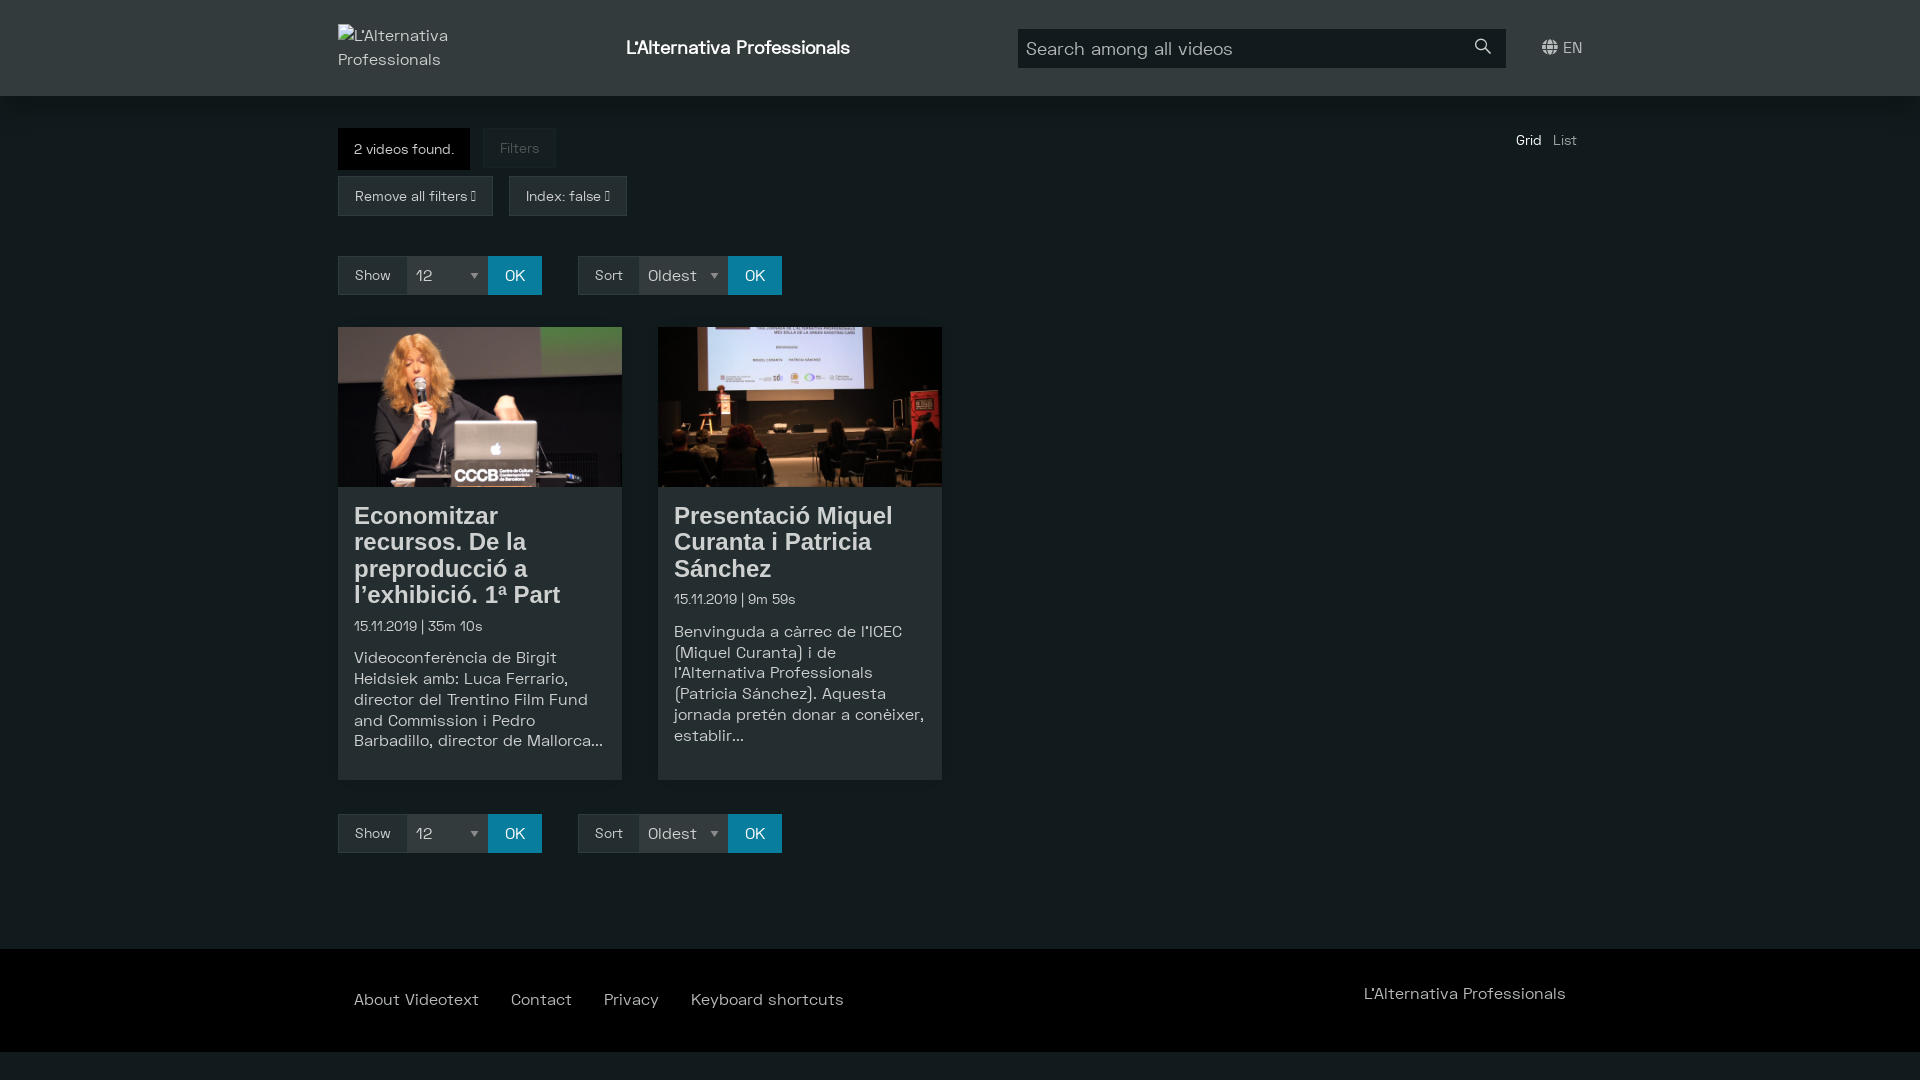 The image size is (1920, 1080). Describe the element at coordinates (1529, 140) in the screenshot. I see `Grid` at that location.